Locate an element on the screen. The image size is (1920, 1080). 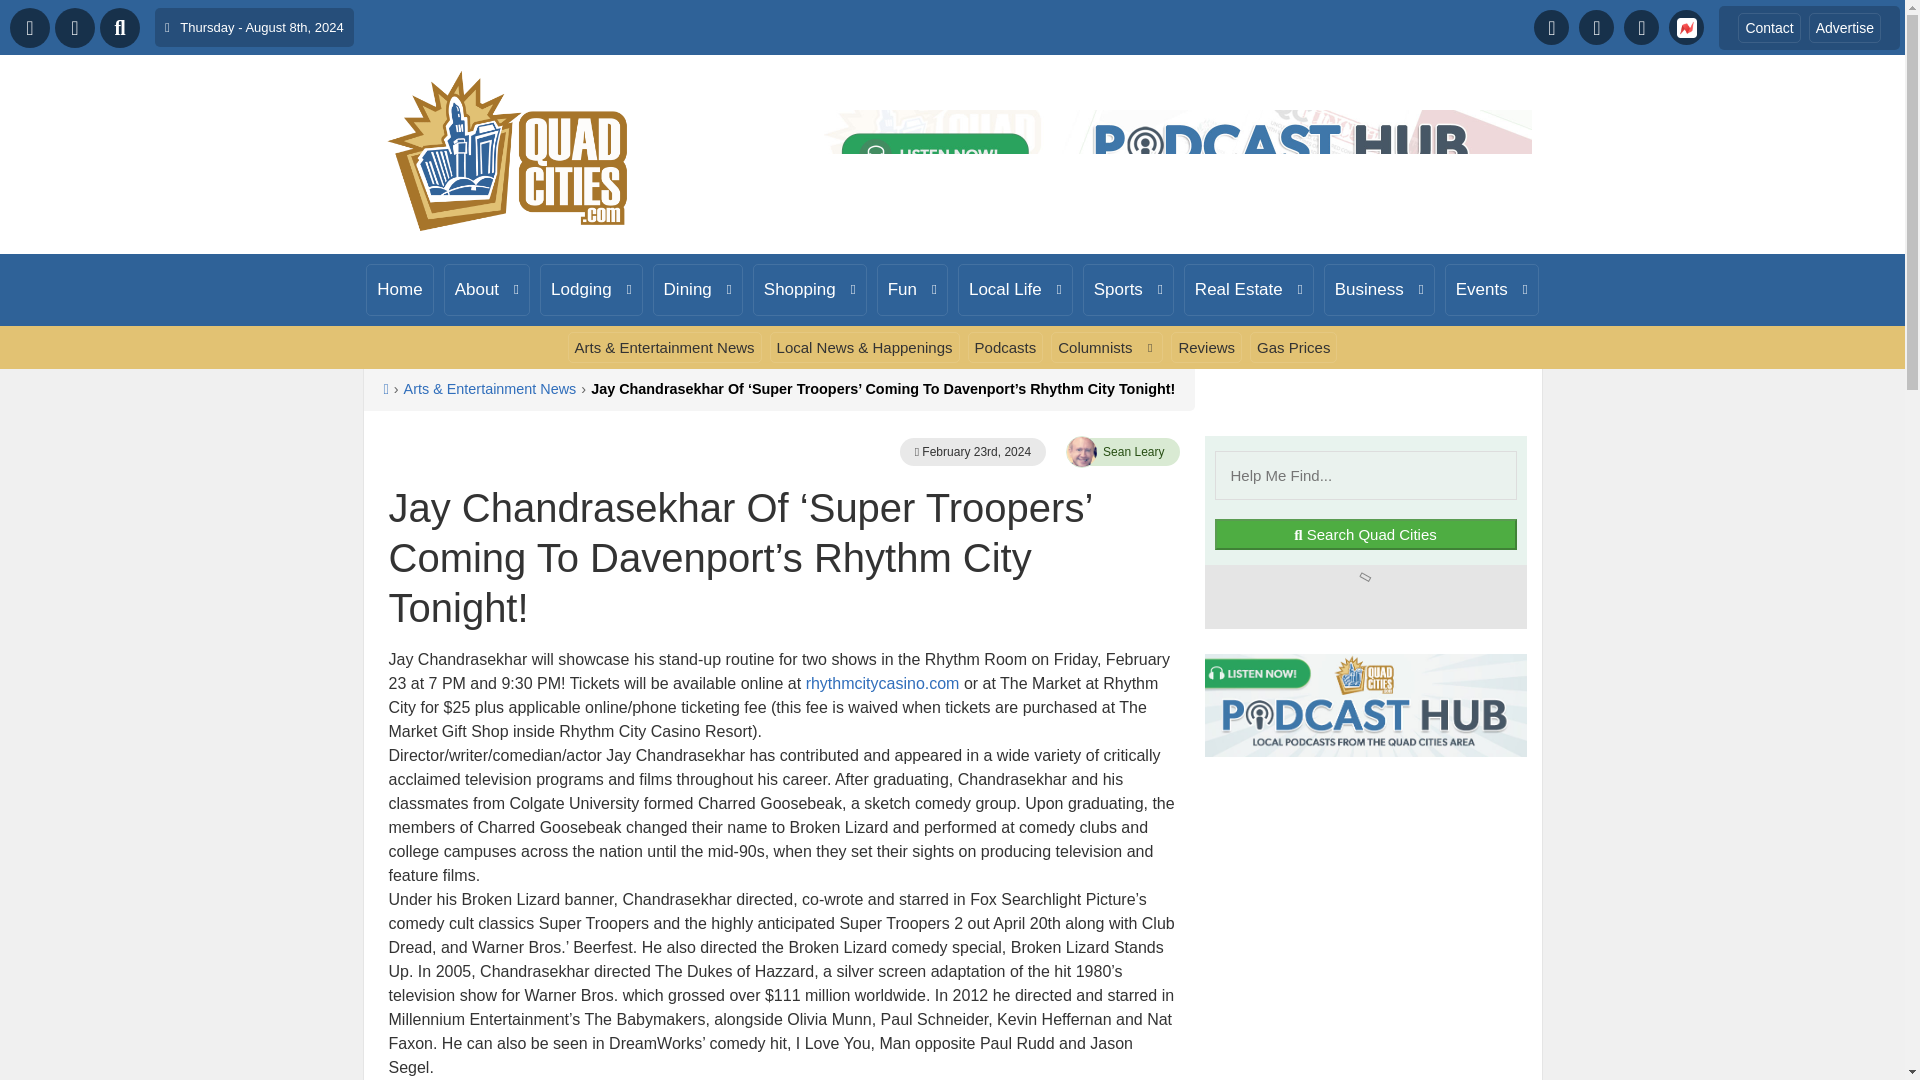
Lodging is located at coordinates (591, 290).